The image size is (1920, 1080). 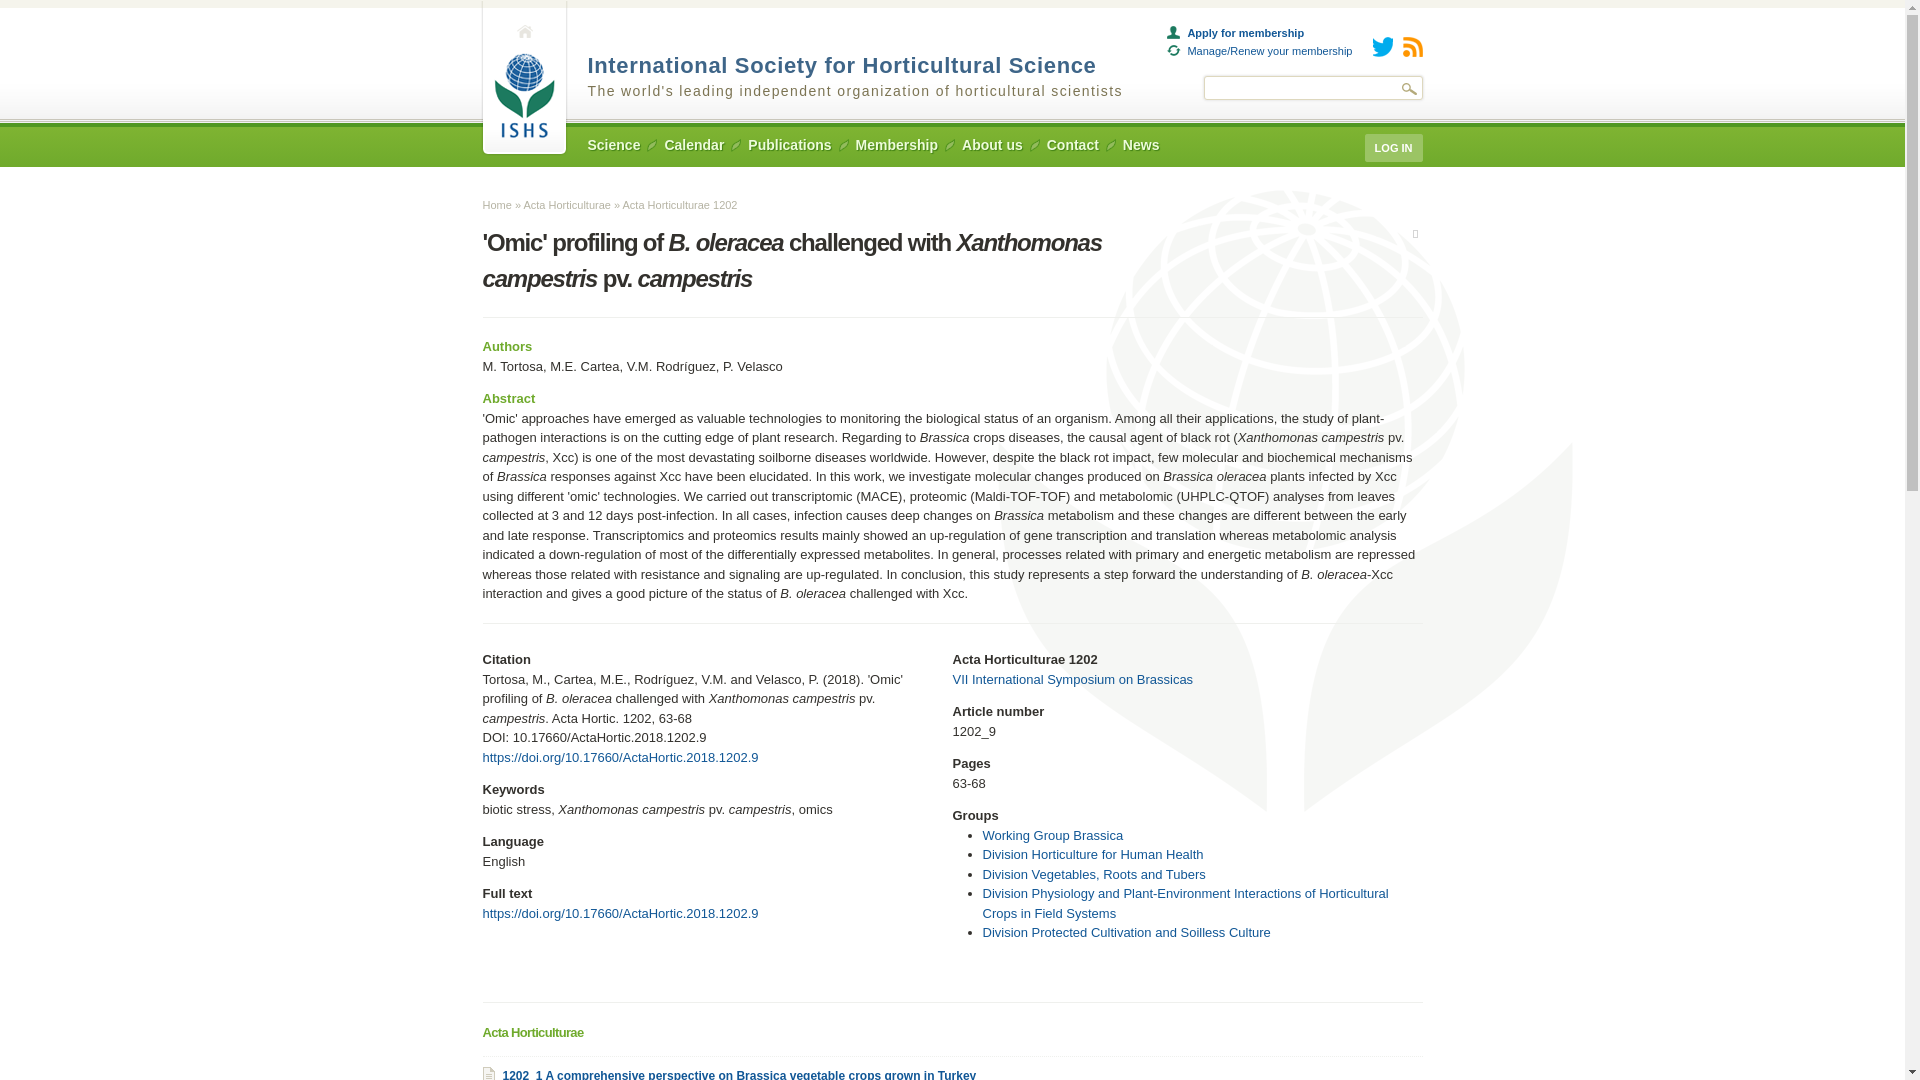 I want to click on Membership, so click(x=897, y=145).